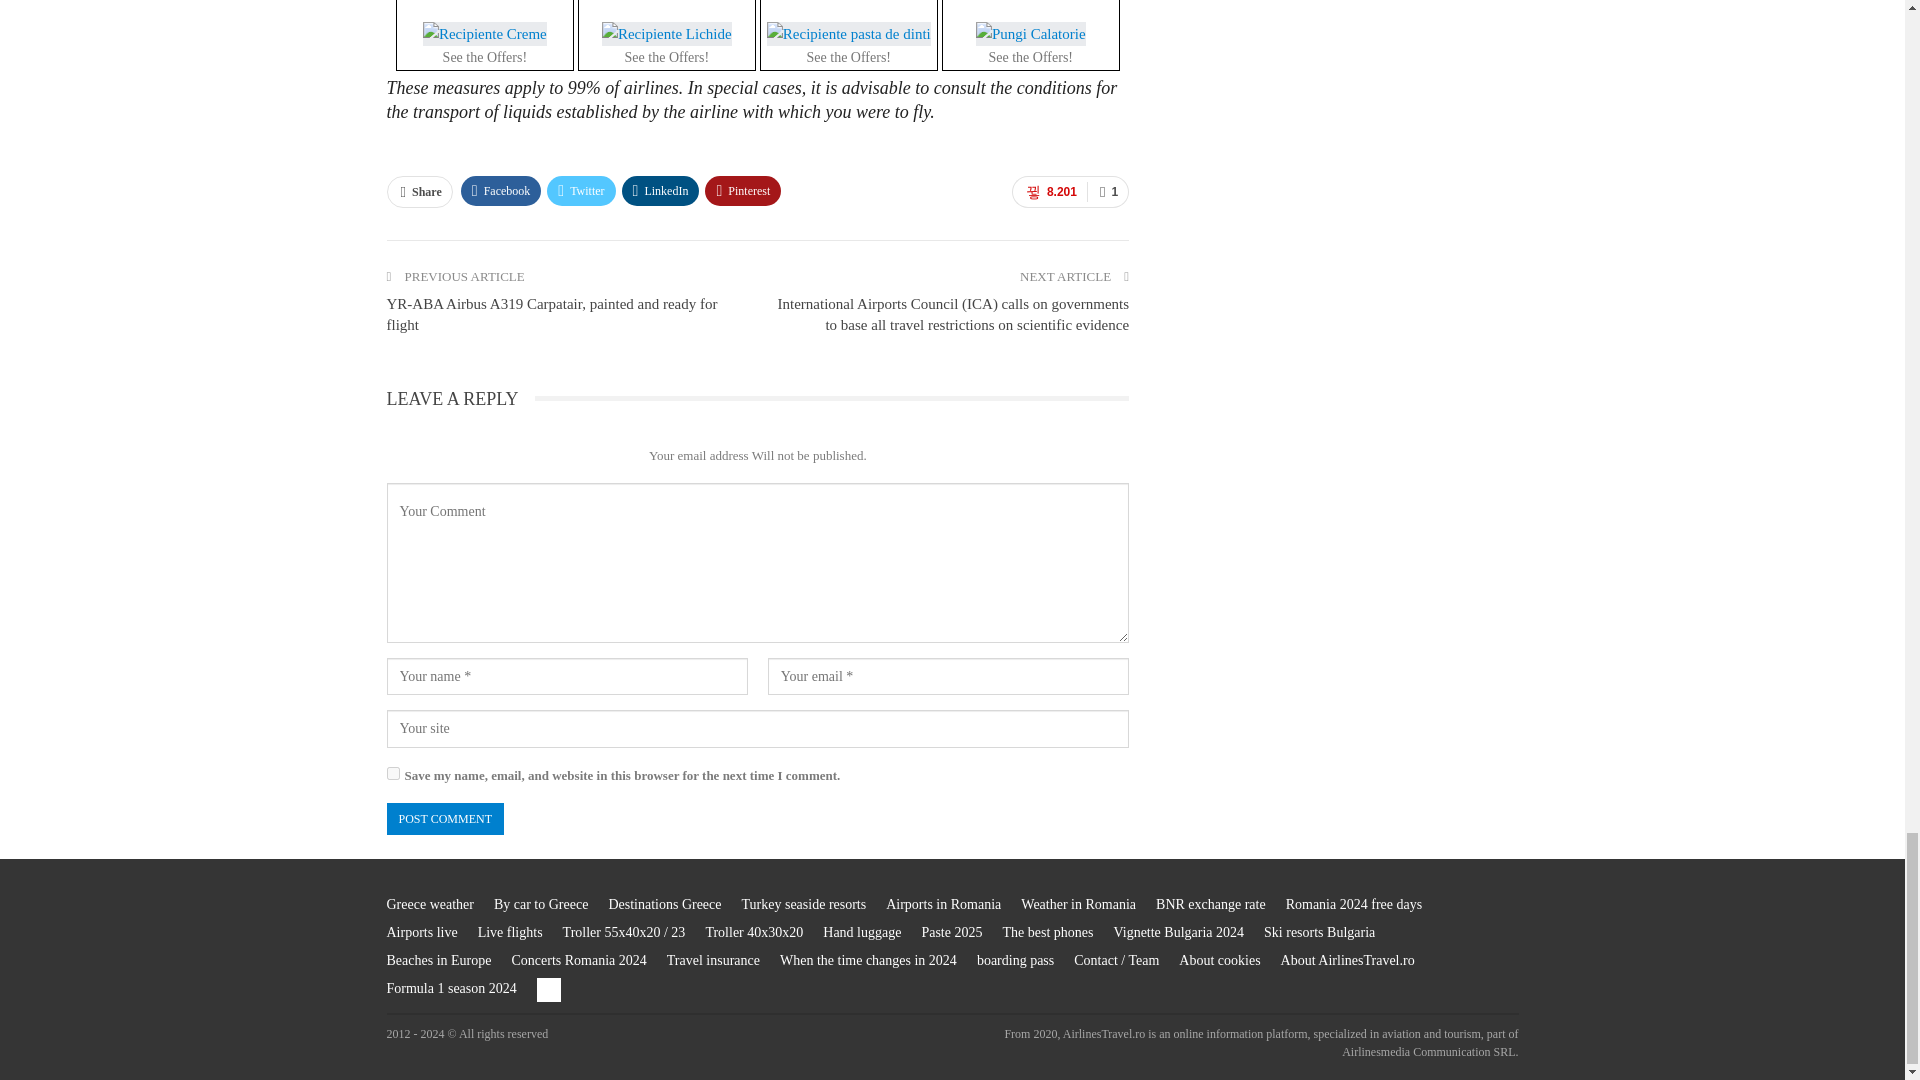 The image size is (1920, 1080). Describe the element at coordinates (666, 35) in the screenshot. I see `Liquid container` at that location.